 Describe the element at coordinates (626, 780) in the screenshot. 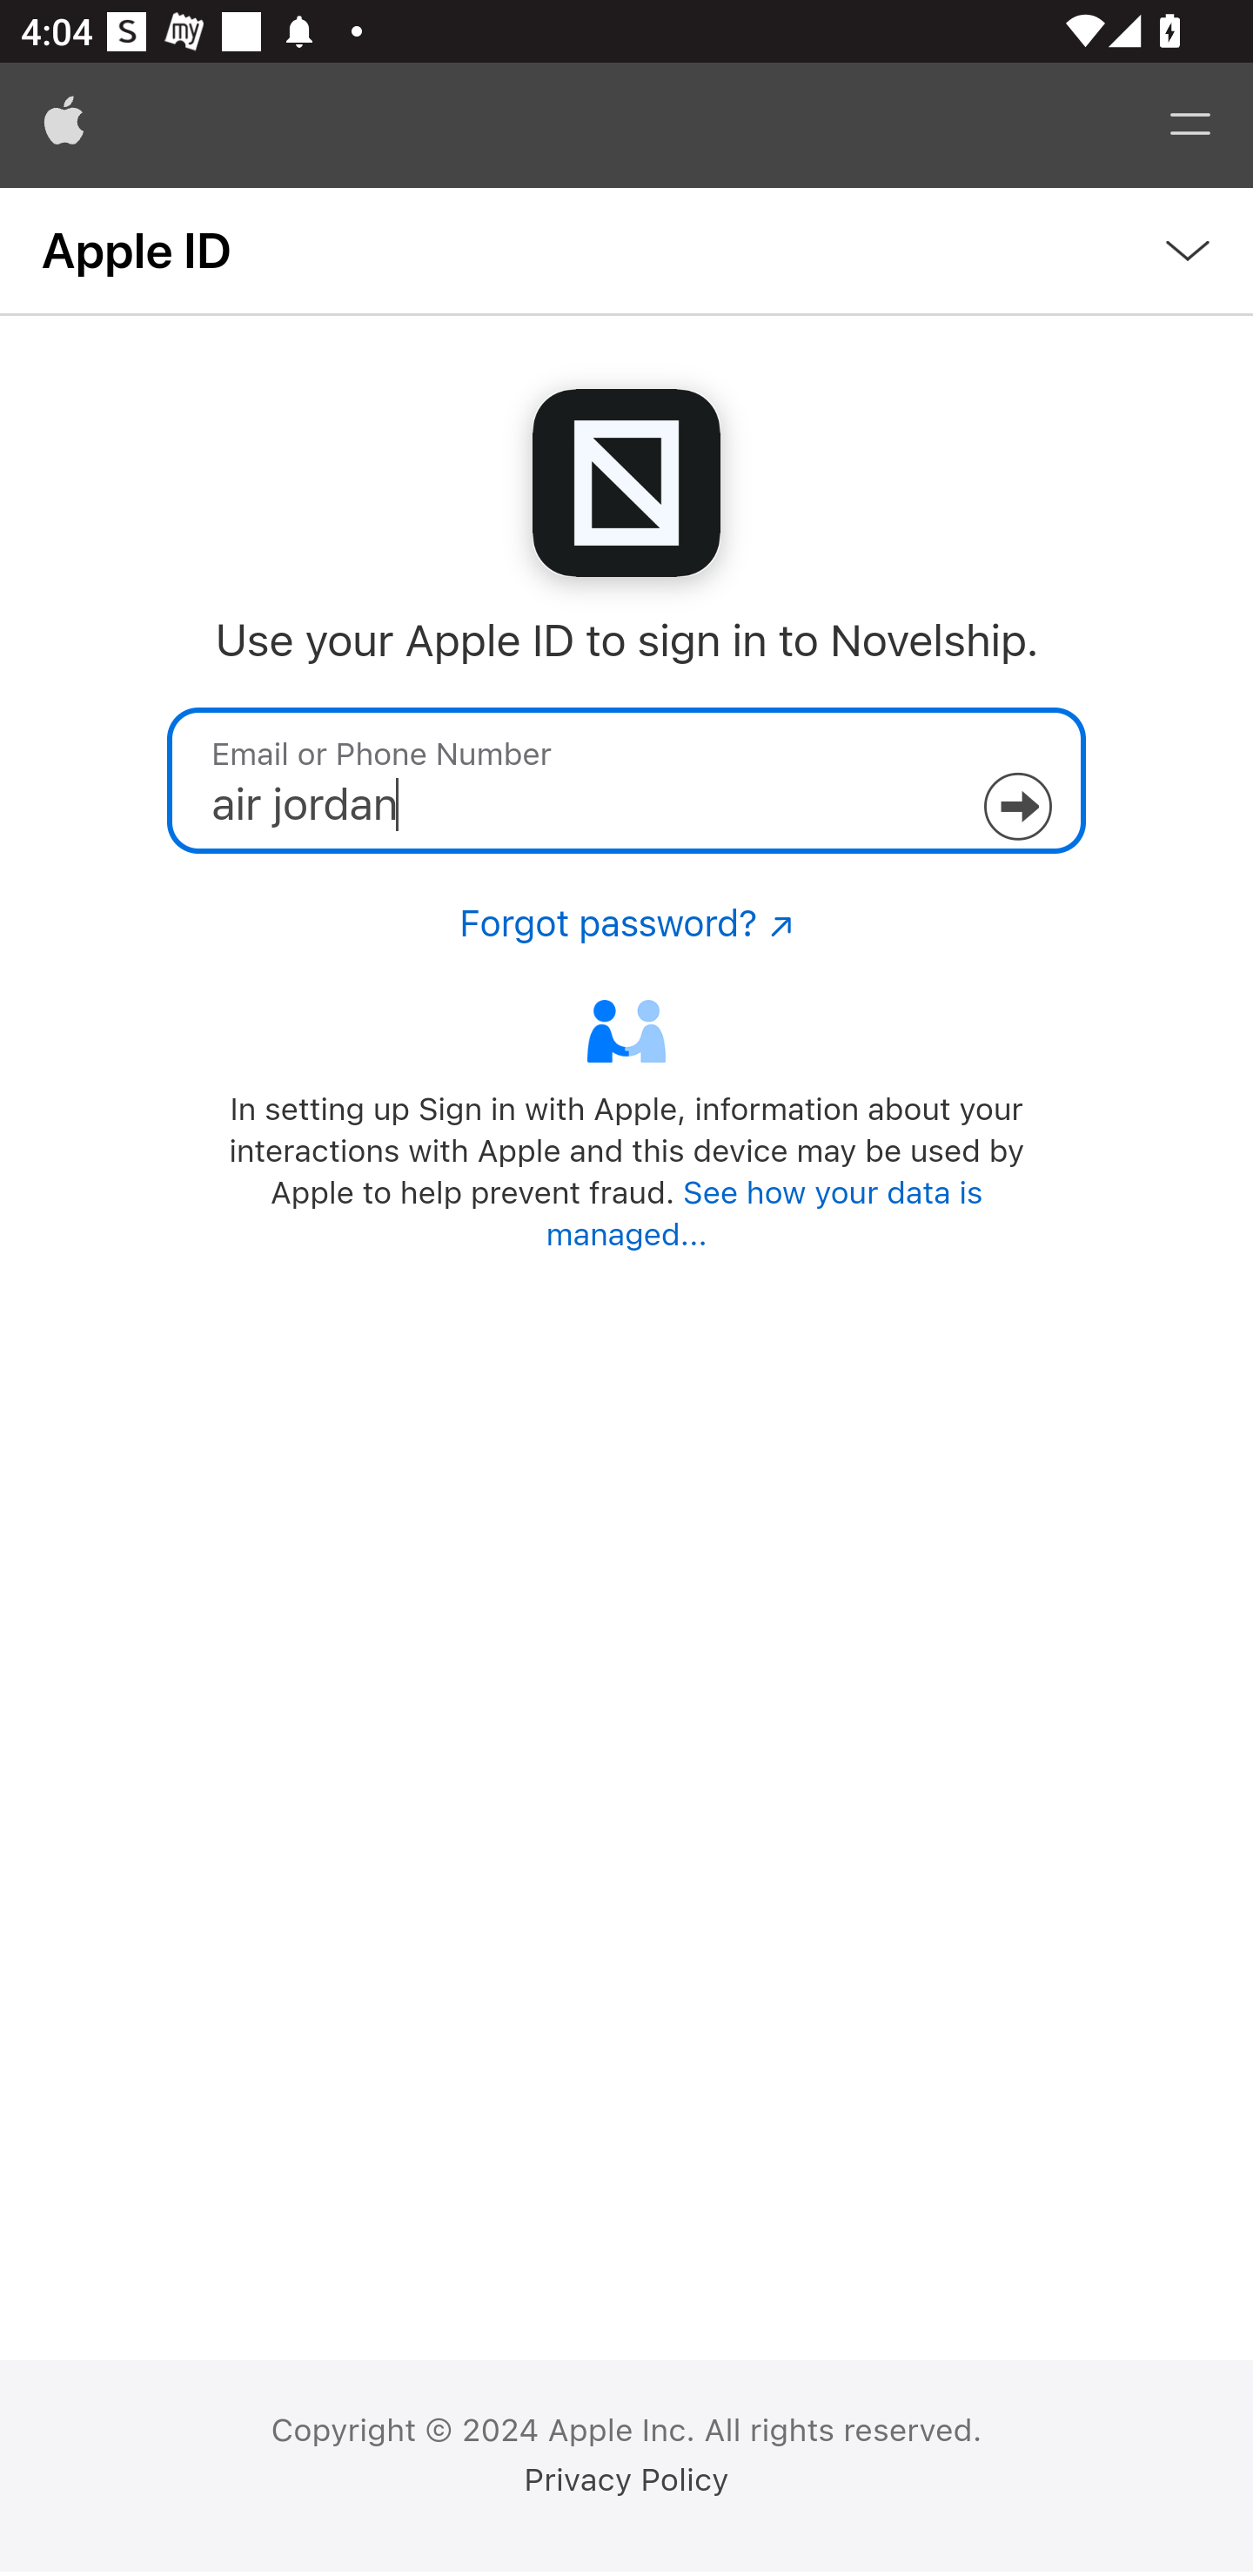

I see `air jordan` at that location.